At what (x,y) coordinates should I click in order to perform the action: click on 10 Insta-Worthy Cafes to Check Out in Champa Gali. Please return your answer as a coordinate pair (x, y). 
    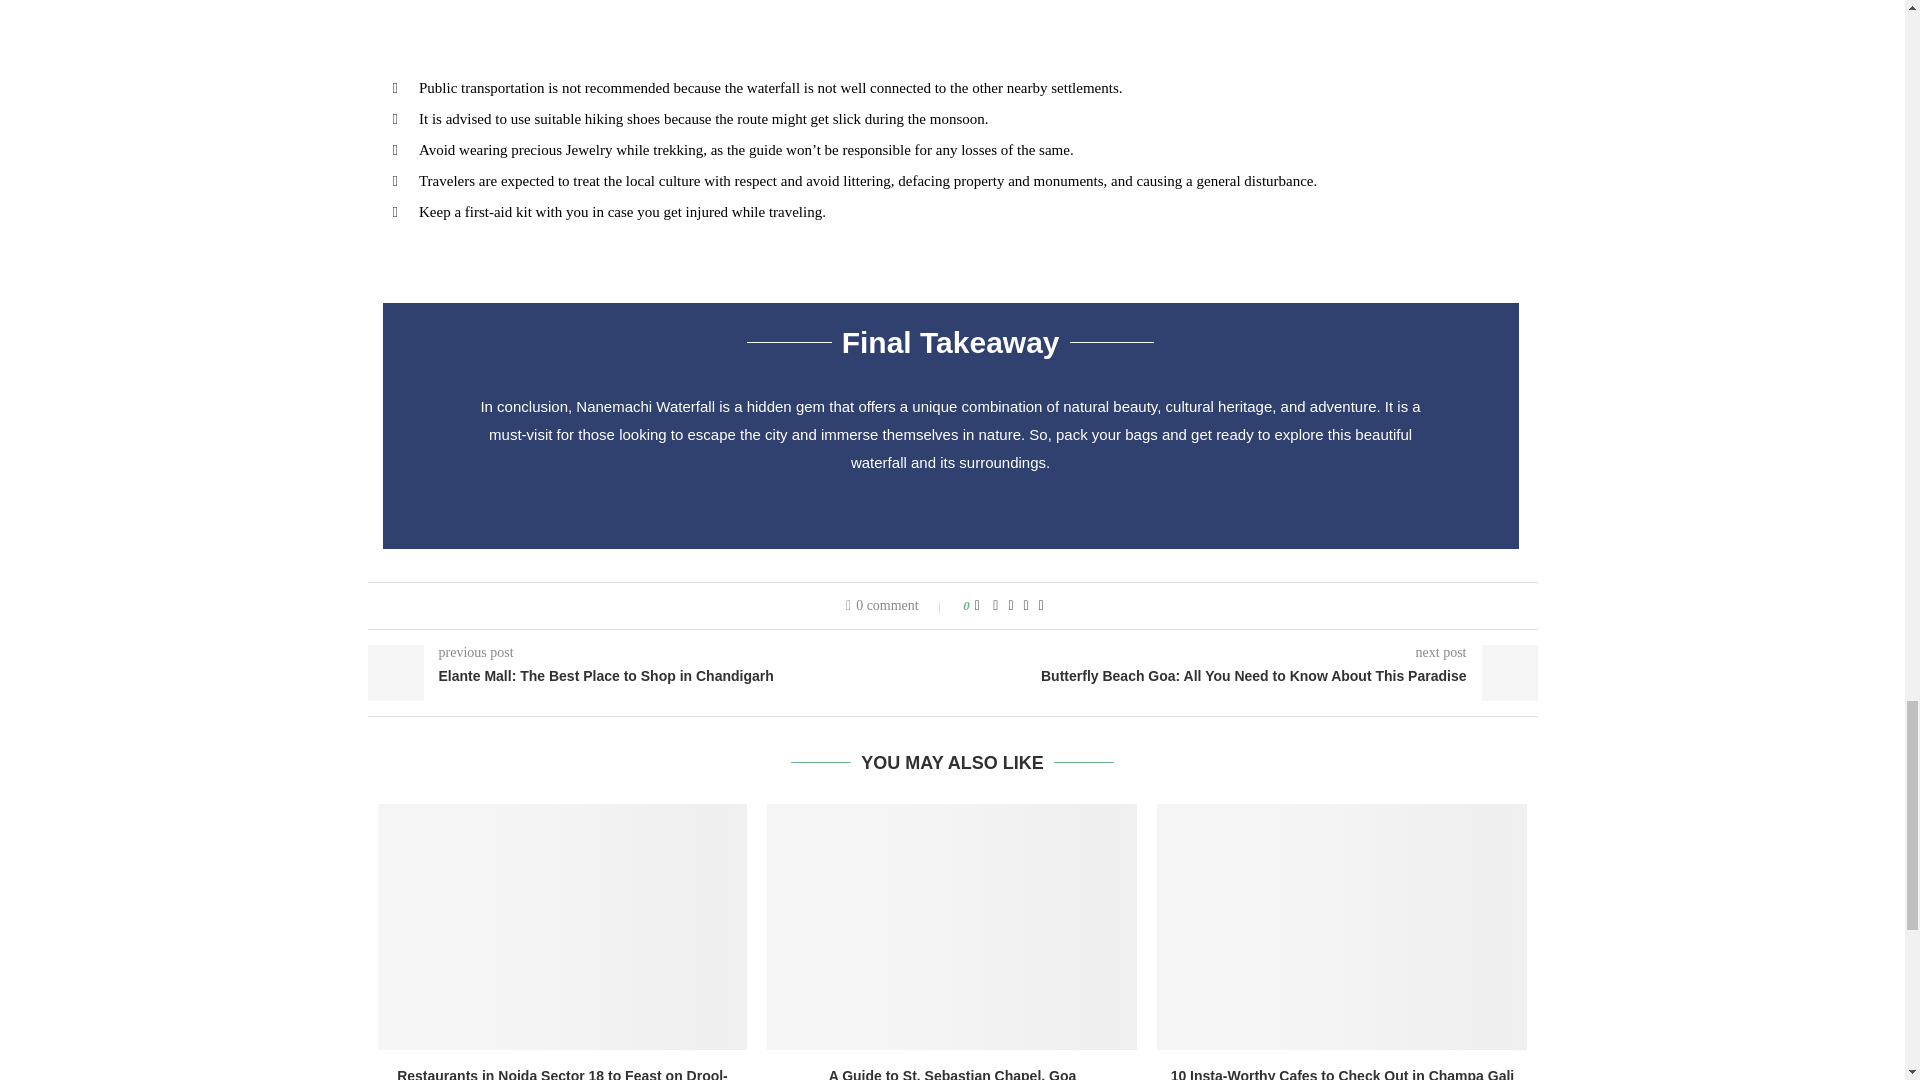
    Looking at the image, I should click on (1342, 1074).